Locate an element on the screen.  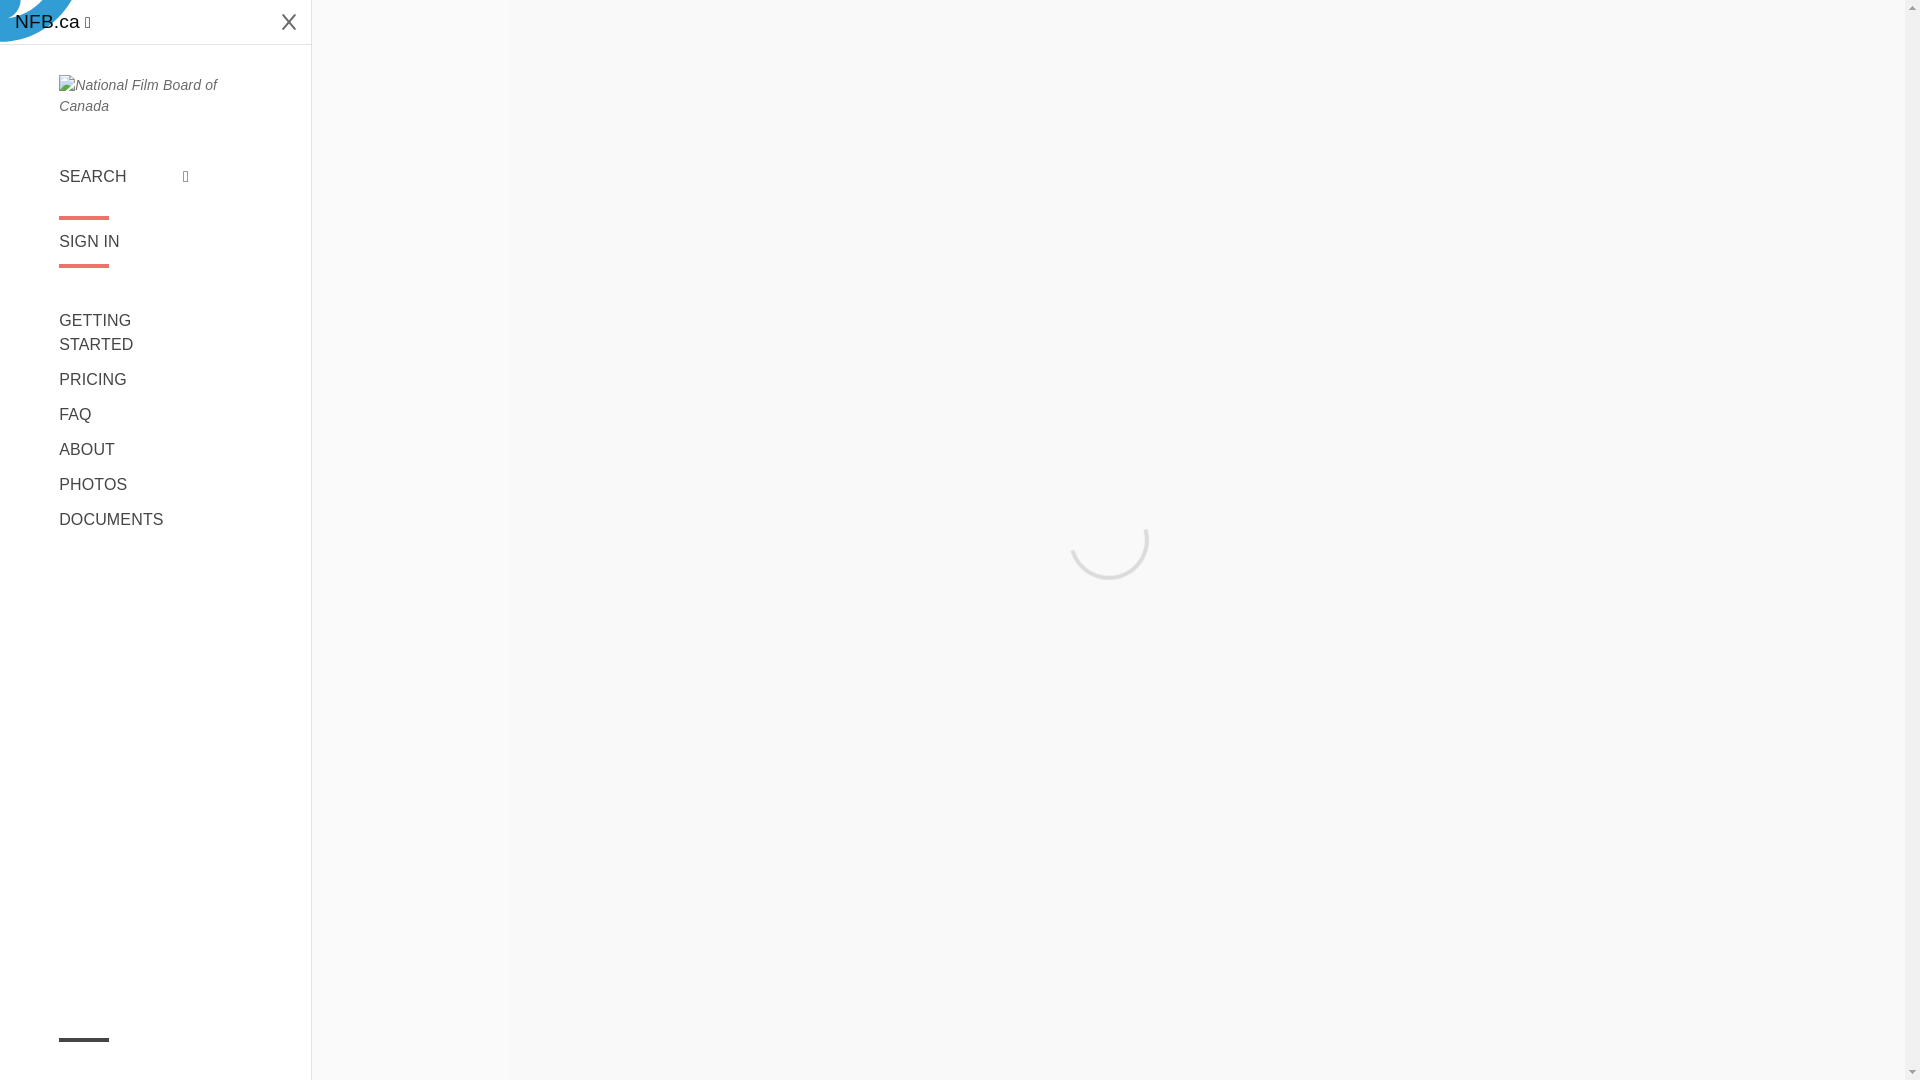
DOCUMENTS is located at coordinates (124, 520).